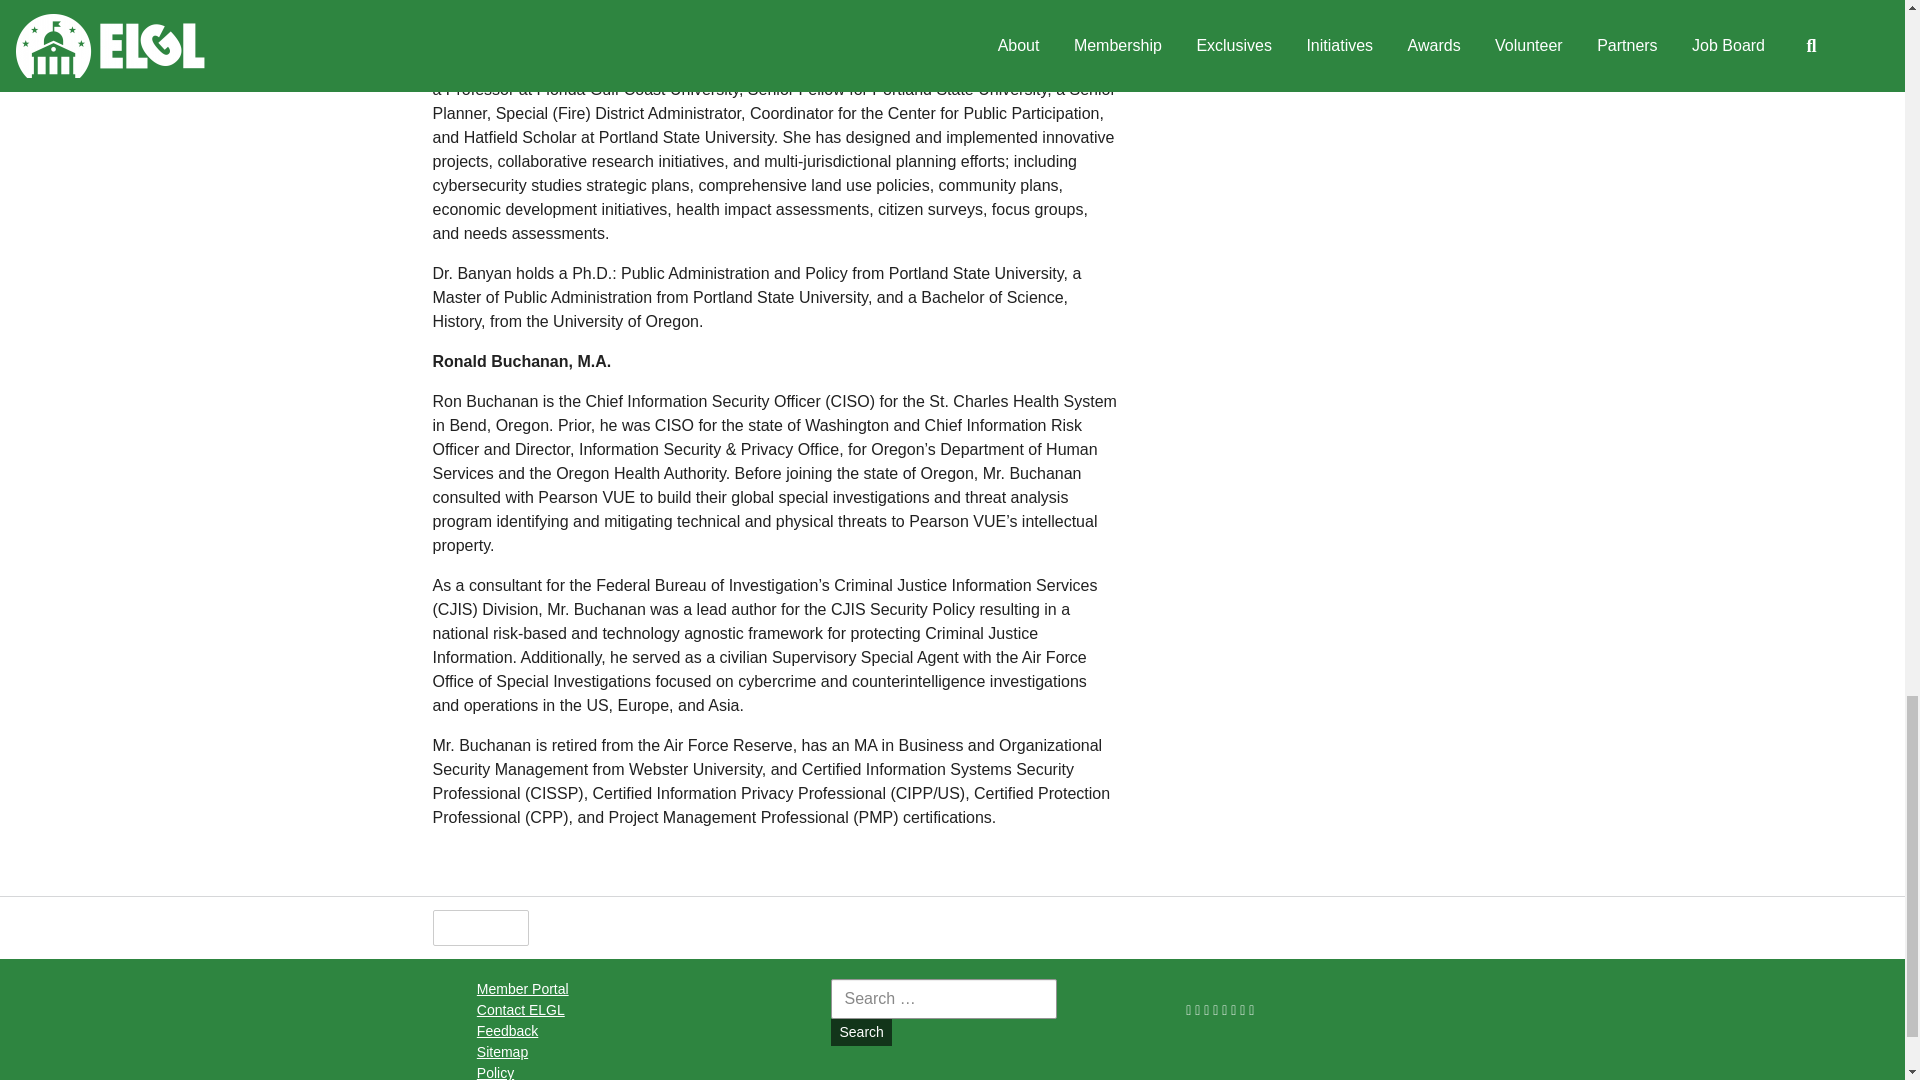 Image resolution: width=1920 pixels, height=1080 pixels. I want to click on Helpful, so click(480, 928).